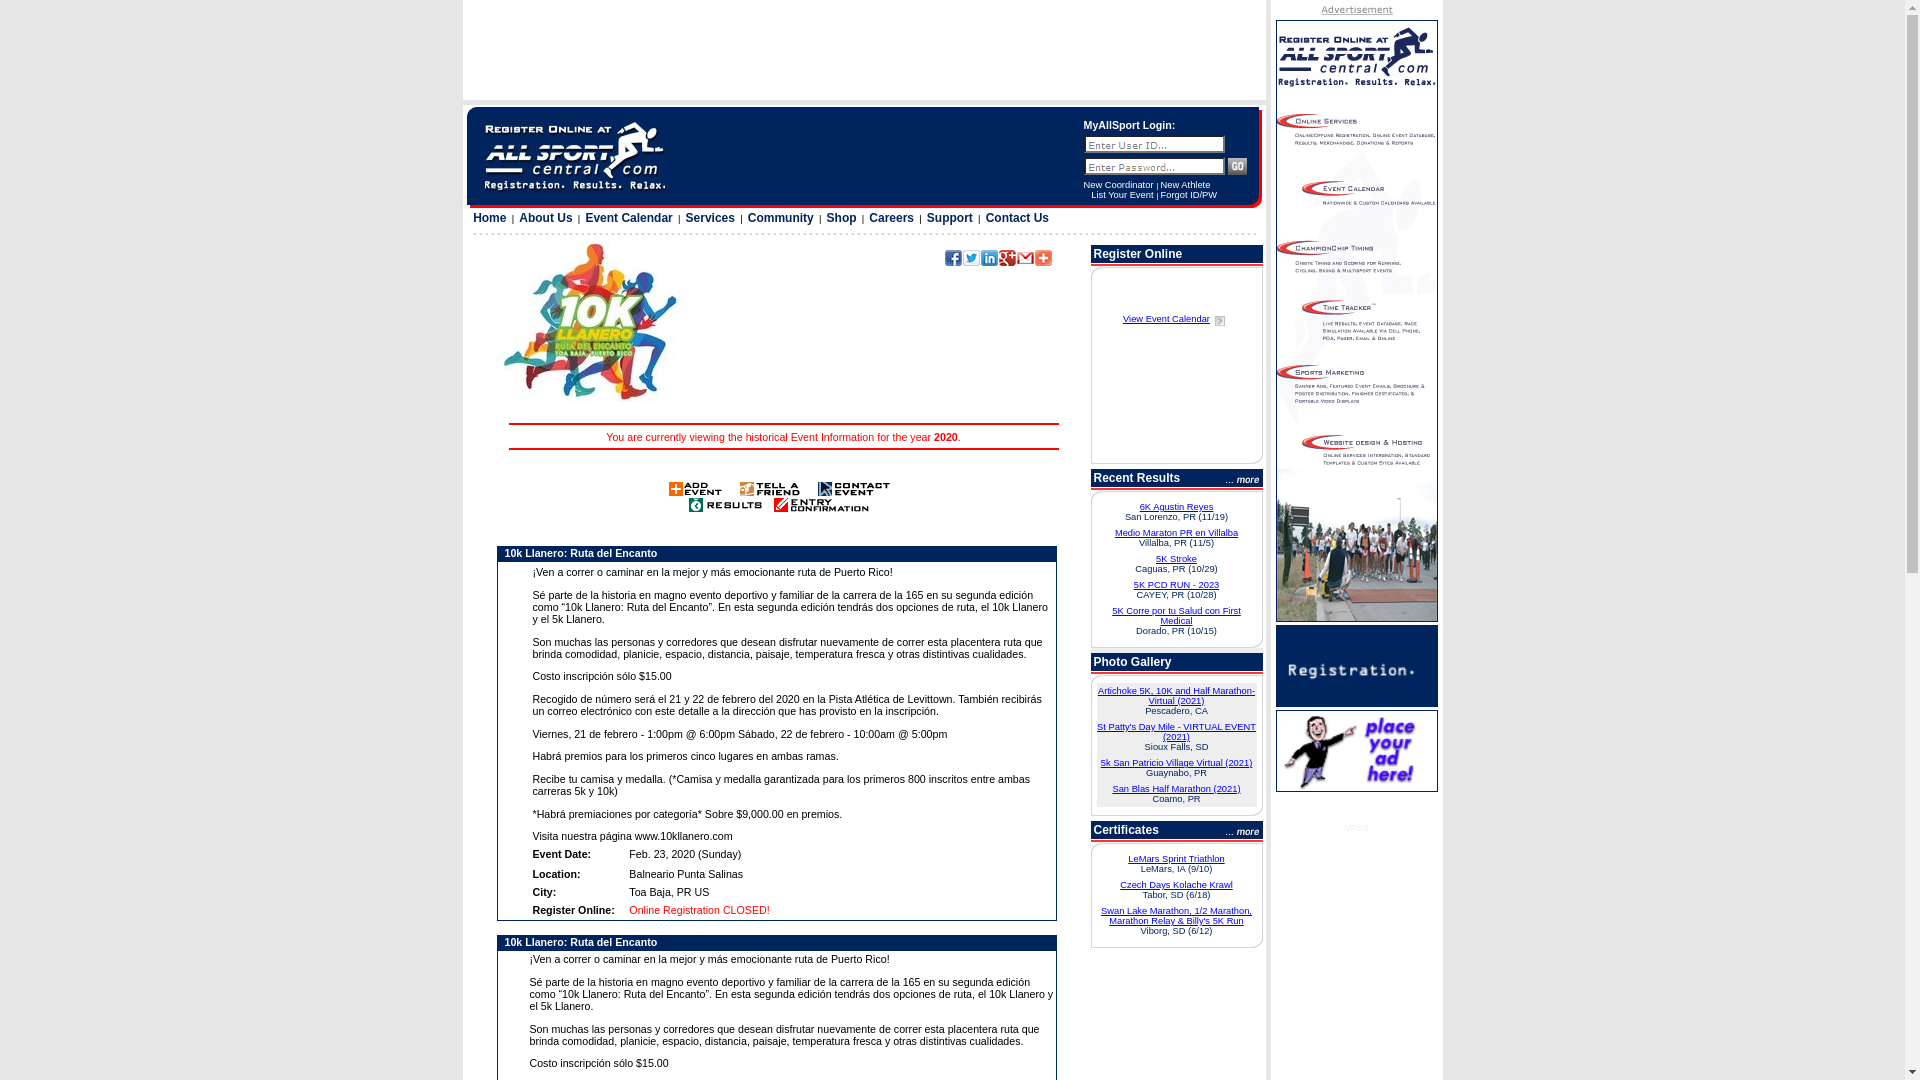  What do you see at coordinates (1176, 885) in the screenshot?
I see `Czech Days Kolache Krawl` at bounding box center [1176, 885].